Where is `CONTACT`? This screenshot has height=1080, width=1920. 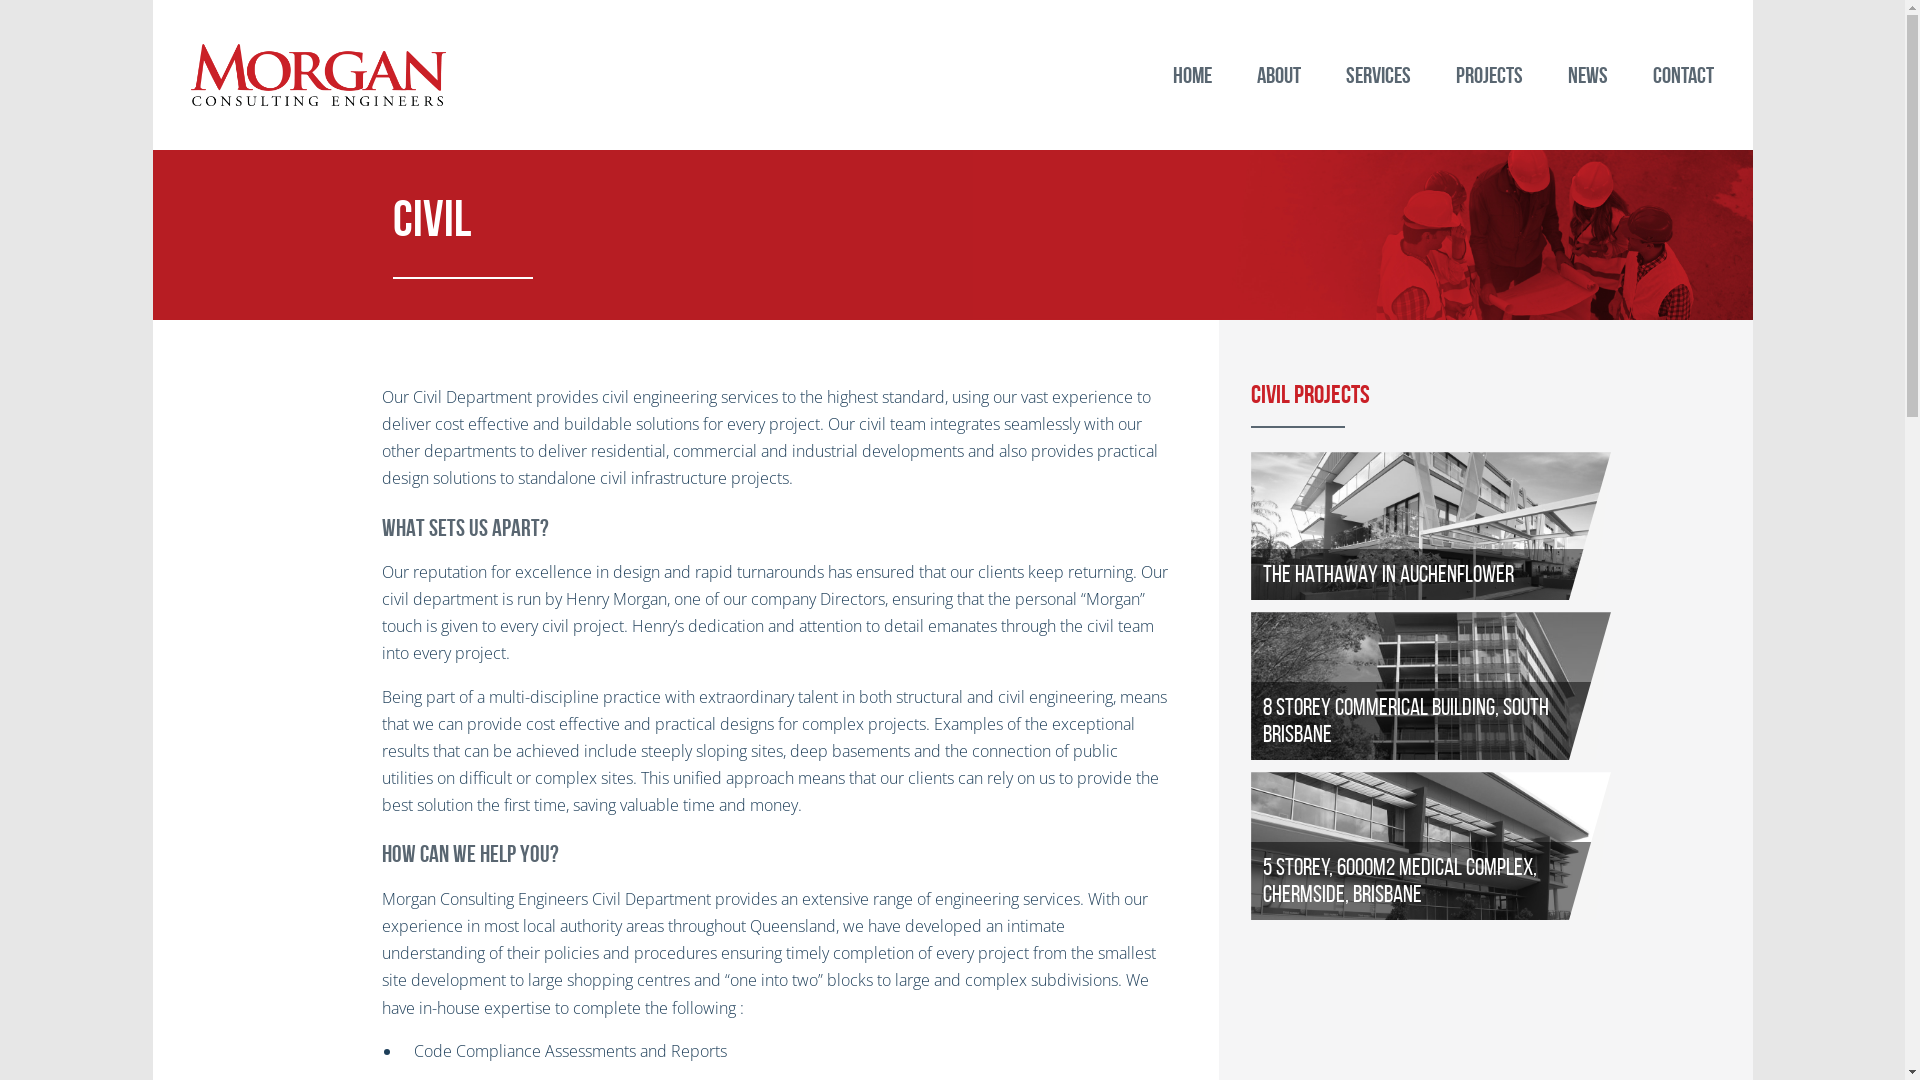 CONTACT is located at coordinates (1683, 75).